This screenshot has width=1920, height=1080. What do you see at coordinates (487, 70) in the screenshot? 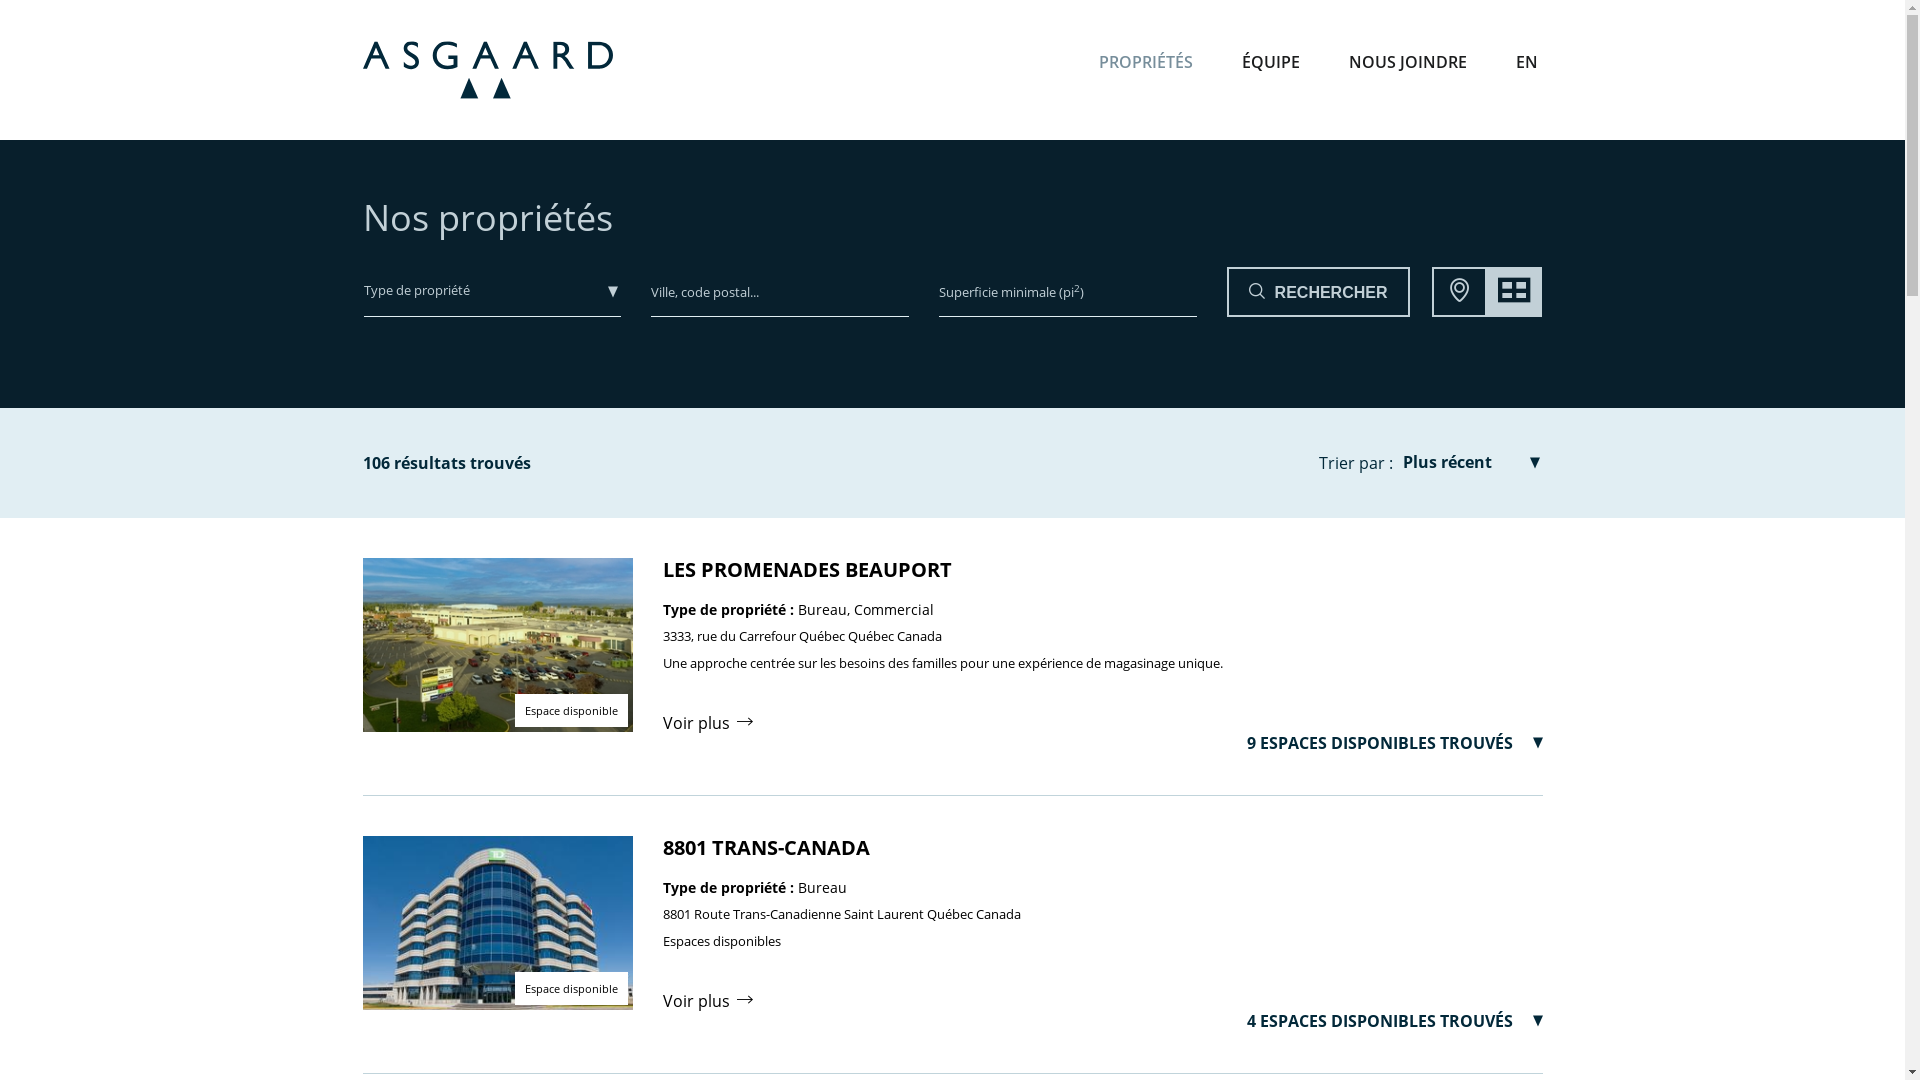
I see `Accueil` at bounding box center [487, 70].